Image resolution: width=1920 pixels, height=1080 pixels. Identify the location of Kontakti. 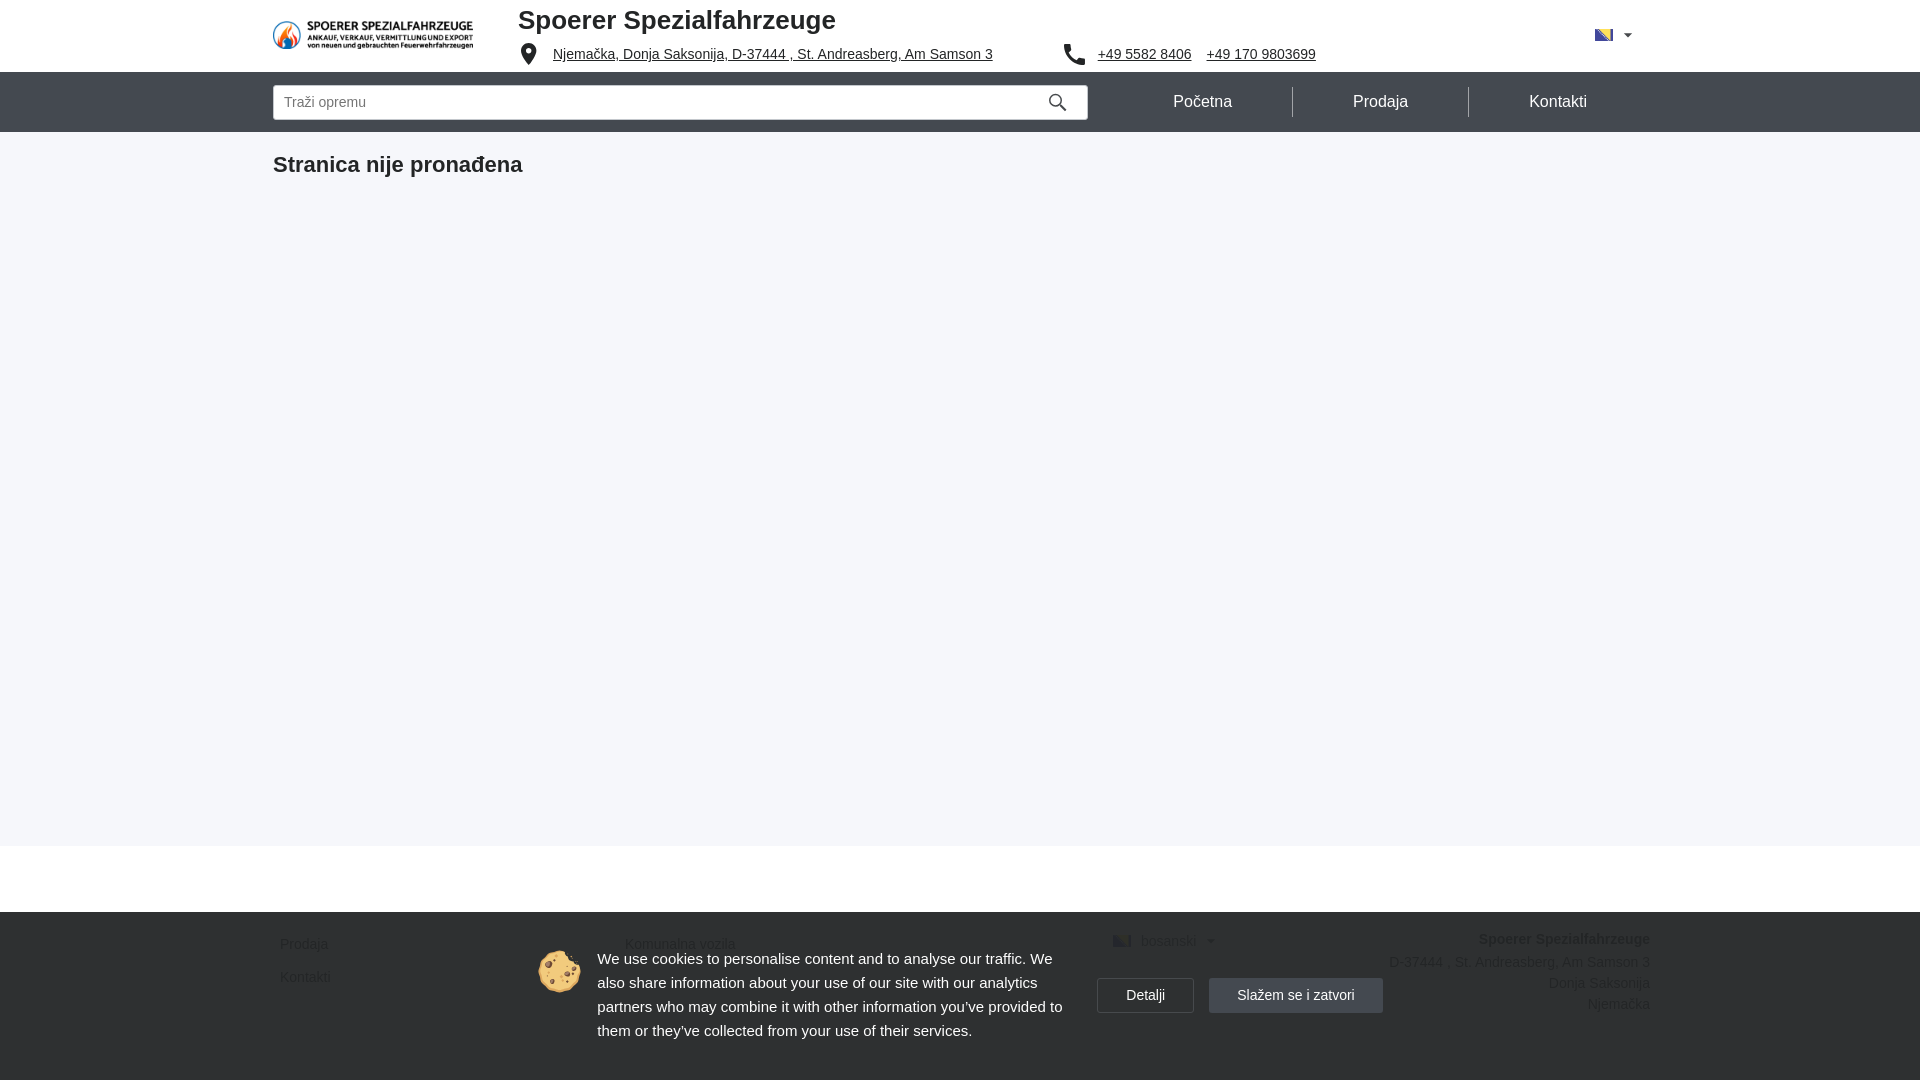
(1558, 102).